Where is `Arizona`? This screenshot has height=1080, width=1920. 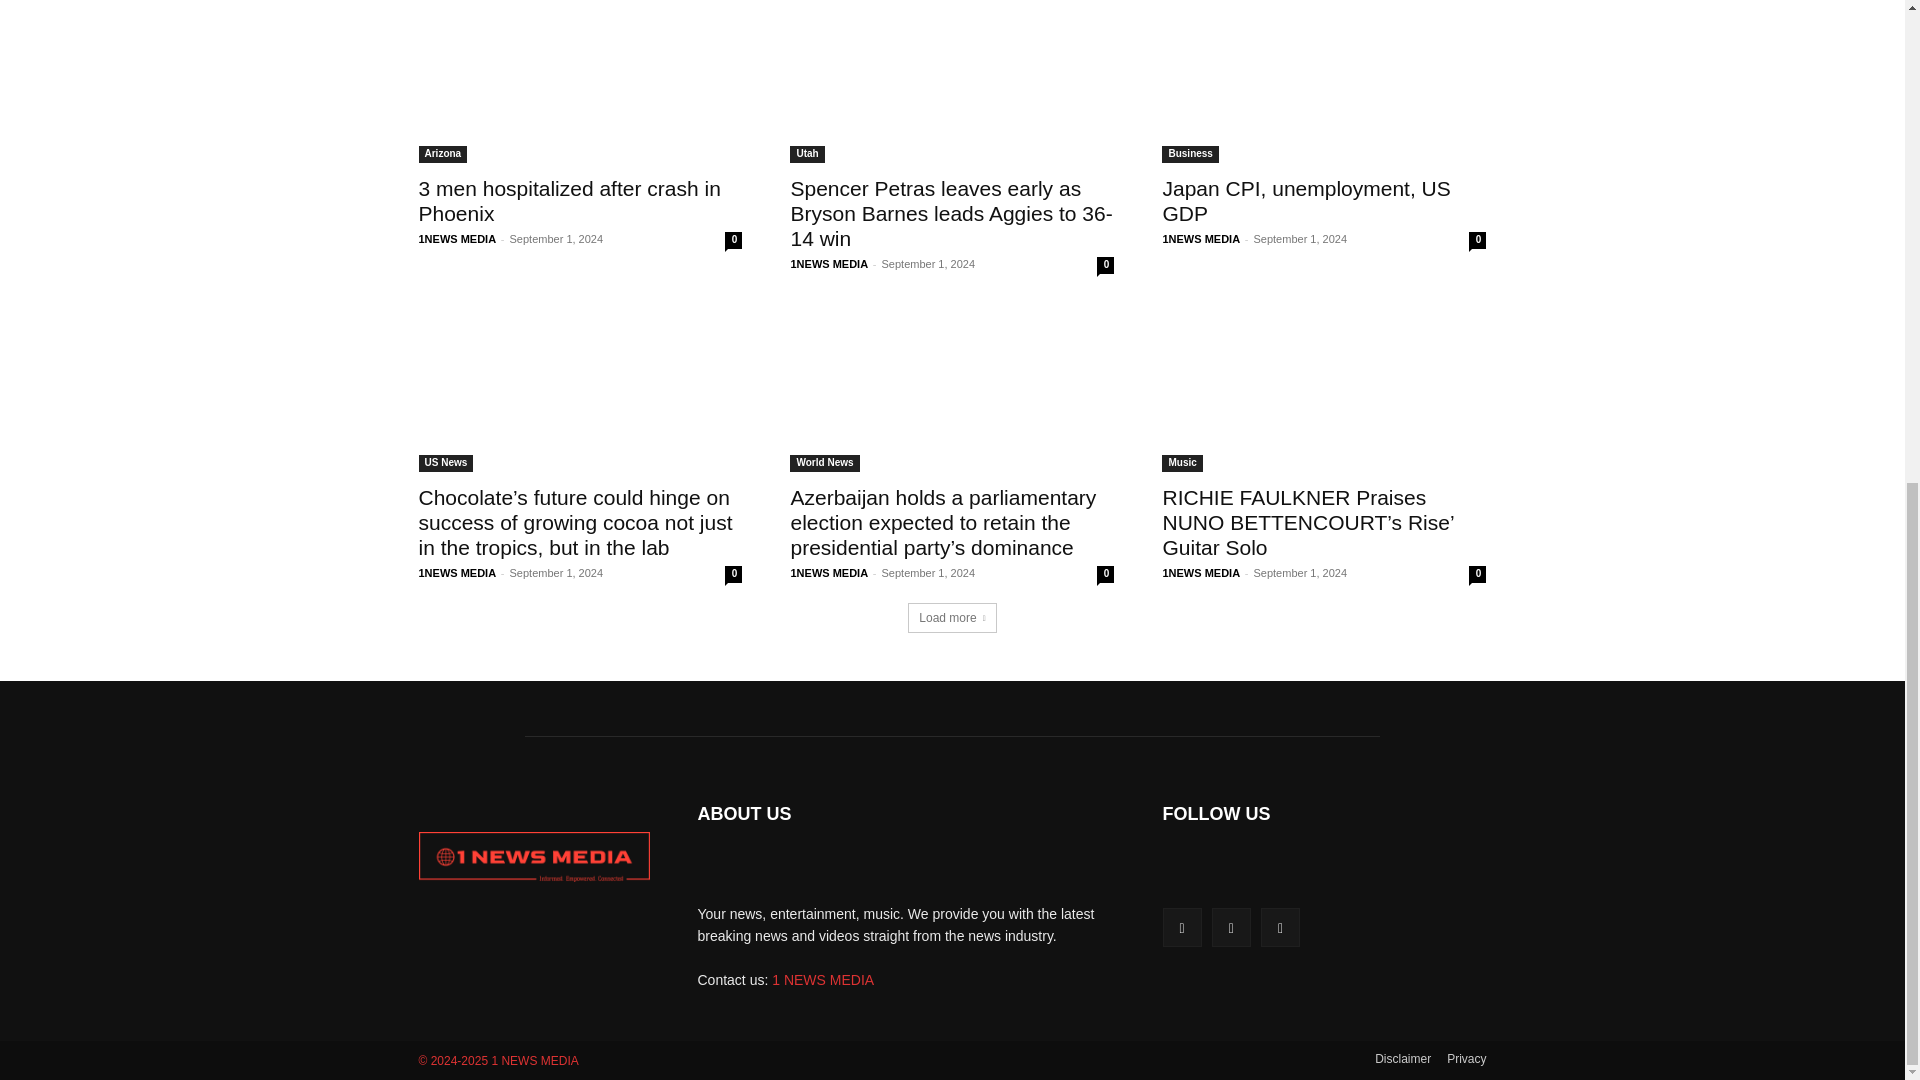 Arizona is located at coordinates (442, 154).